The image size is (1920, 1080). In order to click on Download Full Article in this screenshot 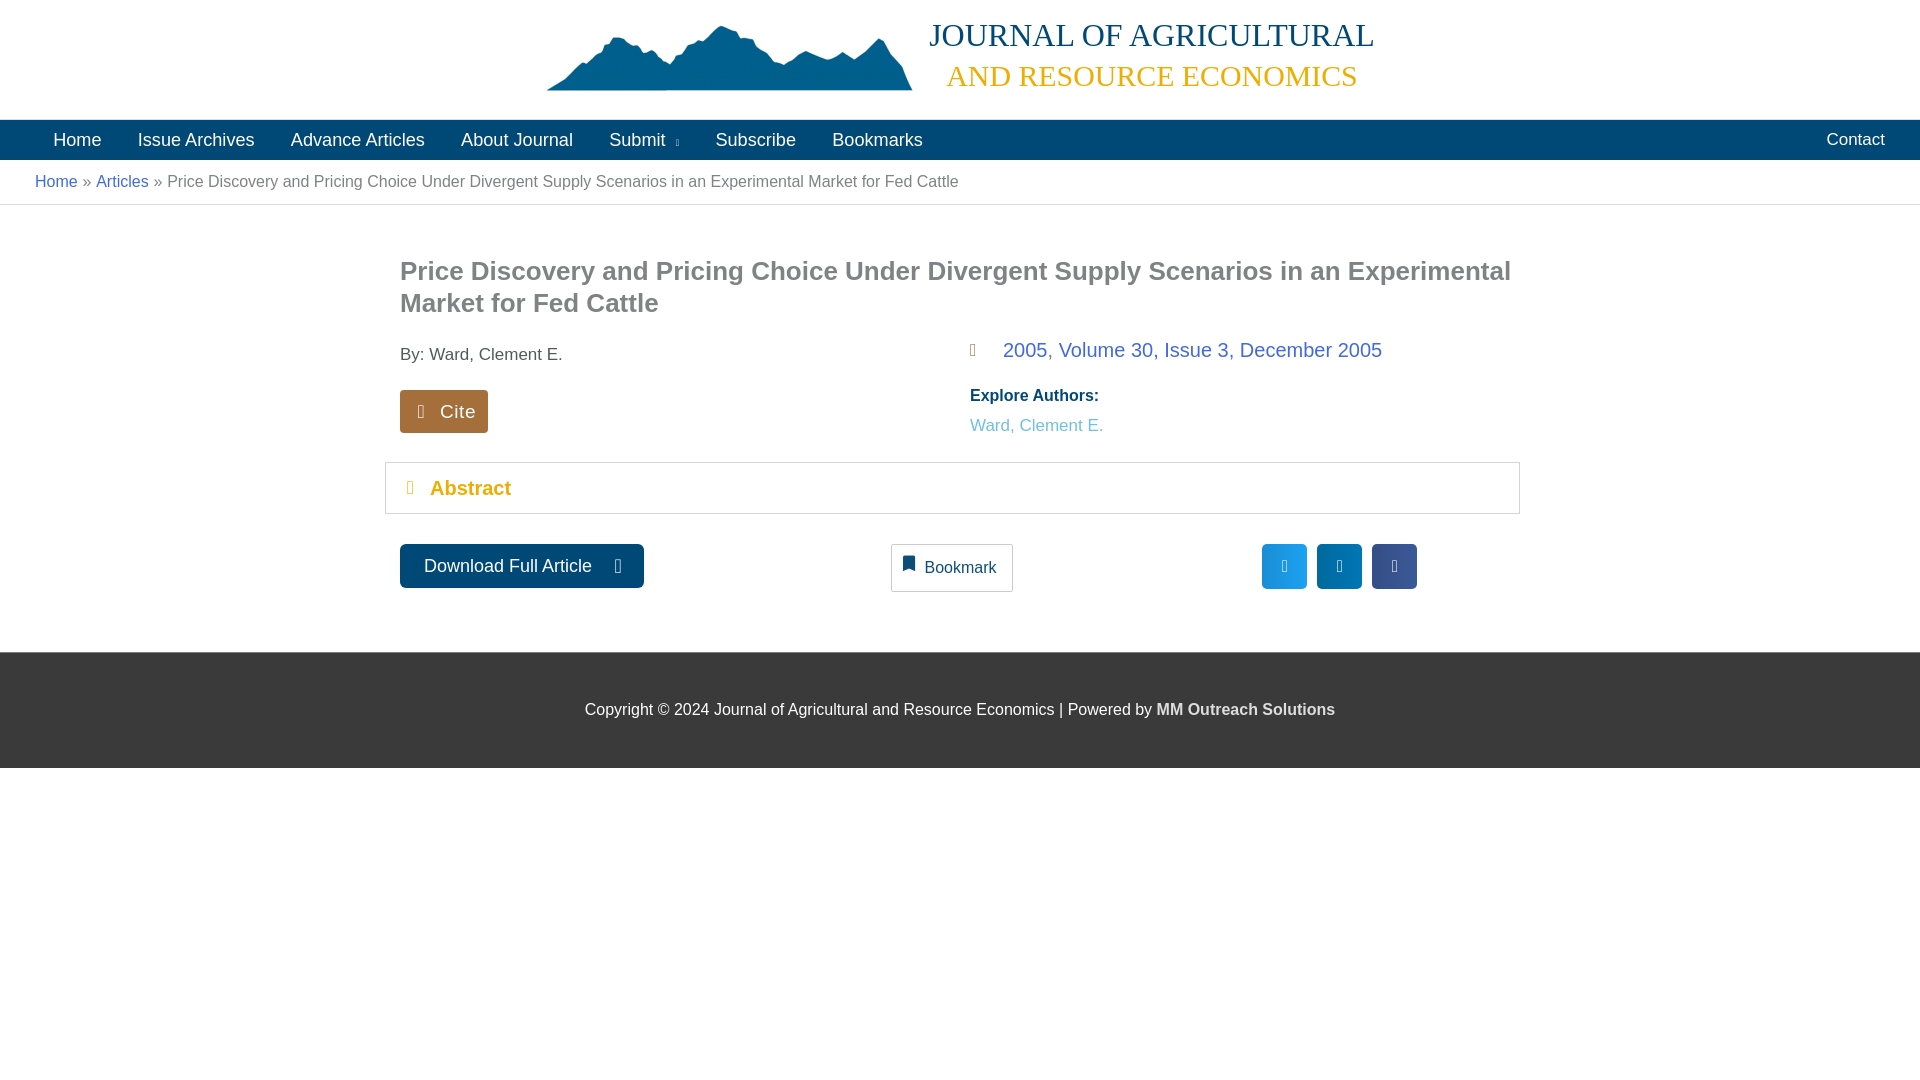, I will do `click(521, 566)`.